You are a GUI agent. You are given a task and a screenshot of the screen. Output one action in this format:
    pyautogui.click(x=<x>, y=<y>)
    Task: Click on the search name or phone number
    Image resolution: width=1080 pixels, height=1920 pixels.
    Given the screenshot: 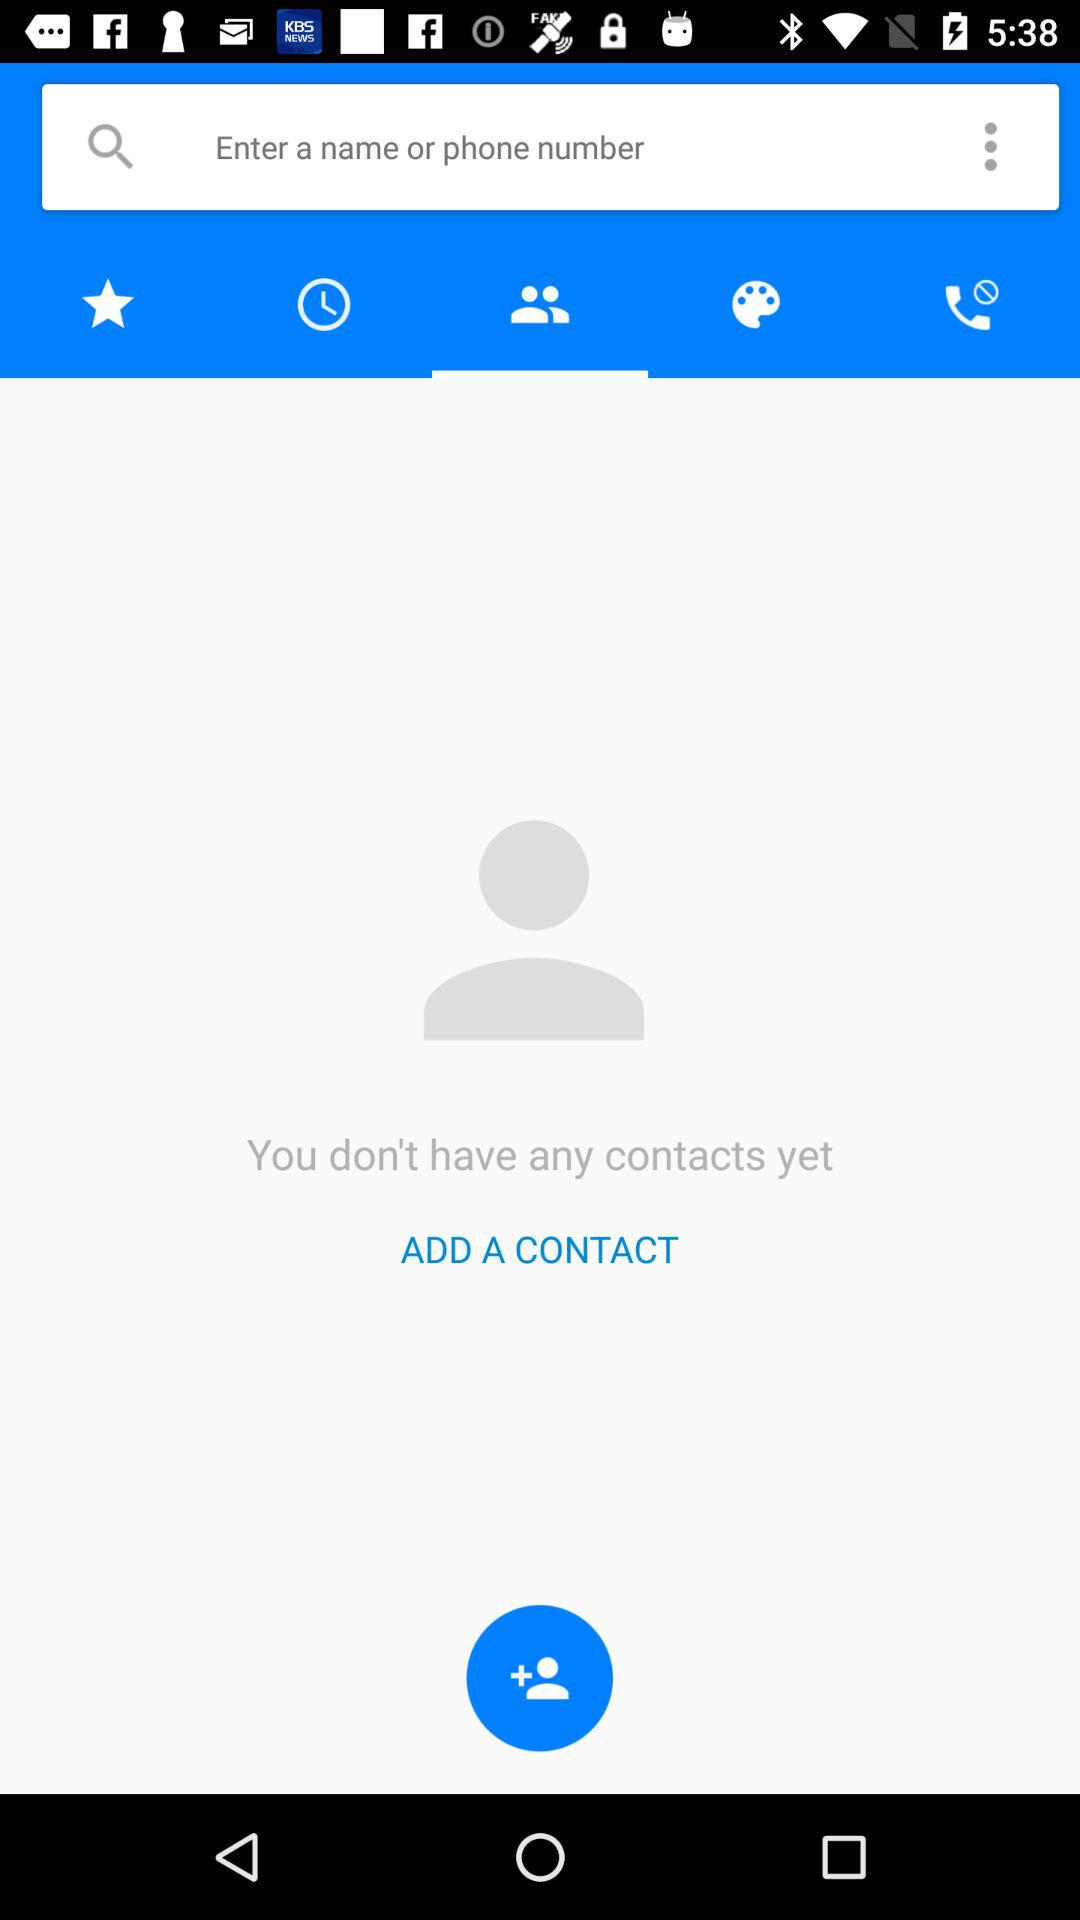 What is the action you would take?
    pyautogui.click(x=579, y=146)
    